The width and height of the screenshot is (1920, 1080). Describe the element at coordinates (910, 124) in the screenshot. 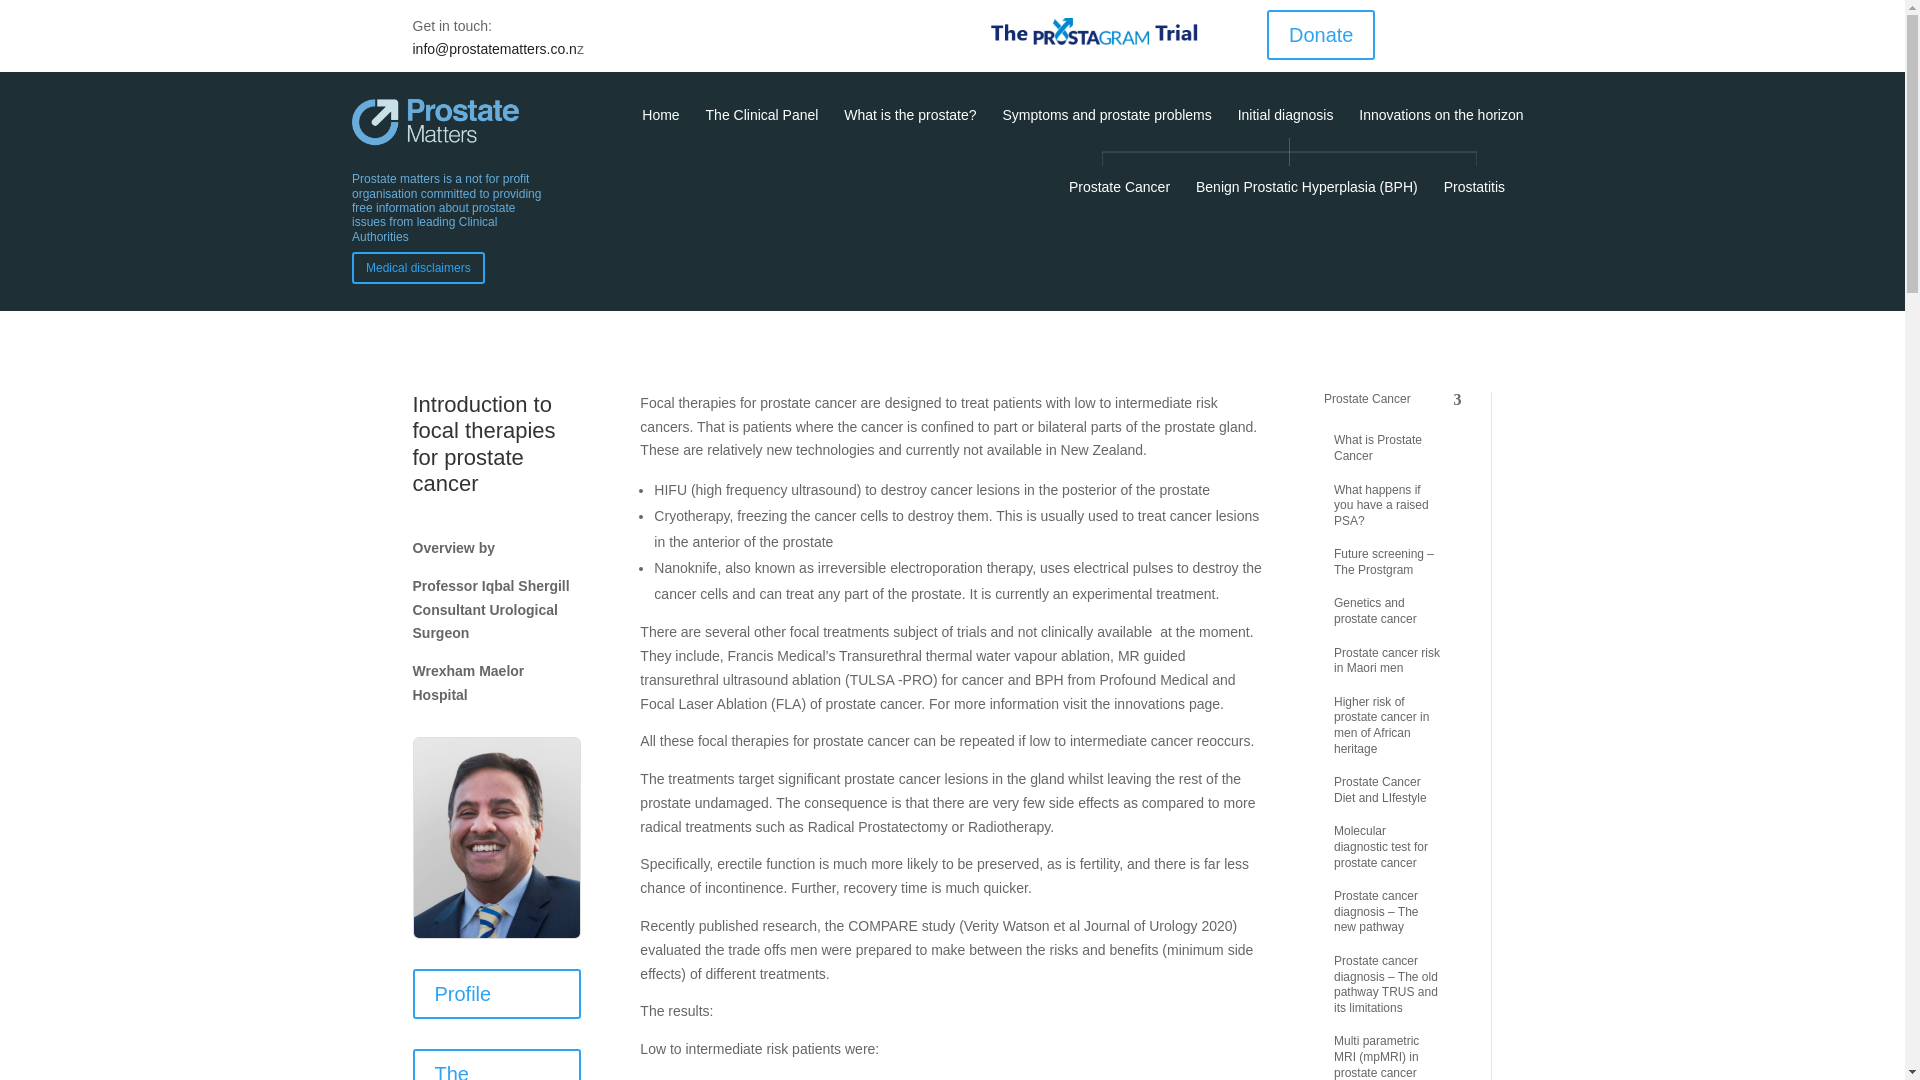

I see `What is the prostate?` at that location.